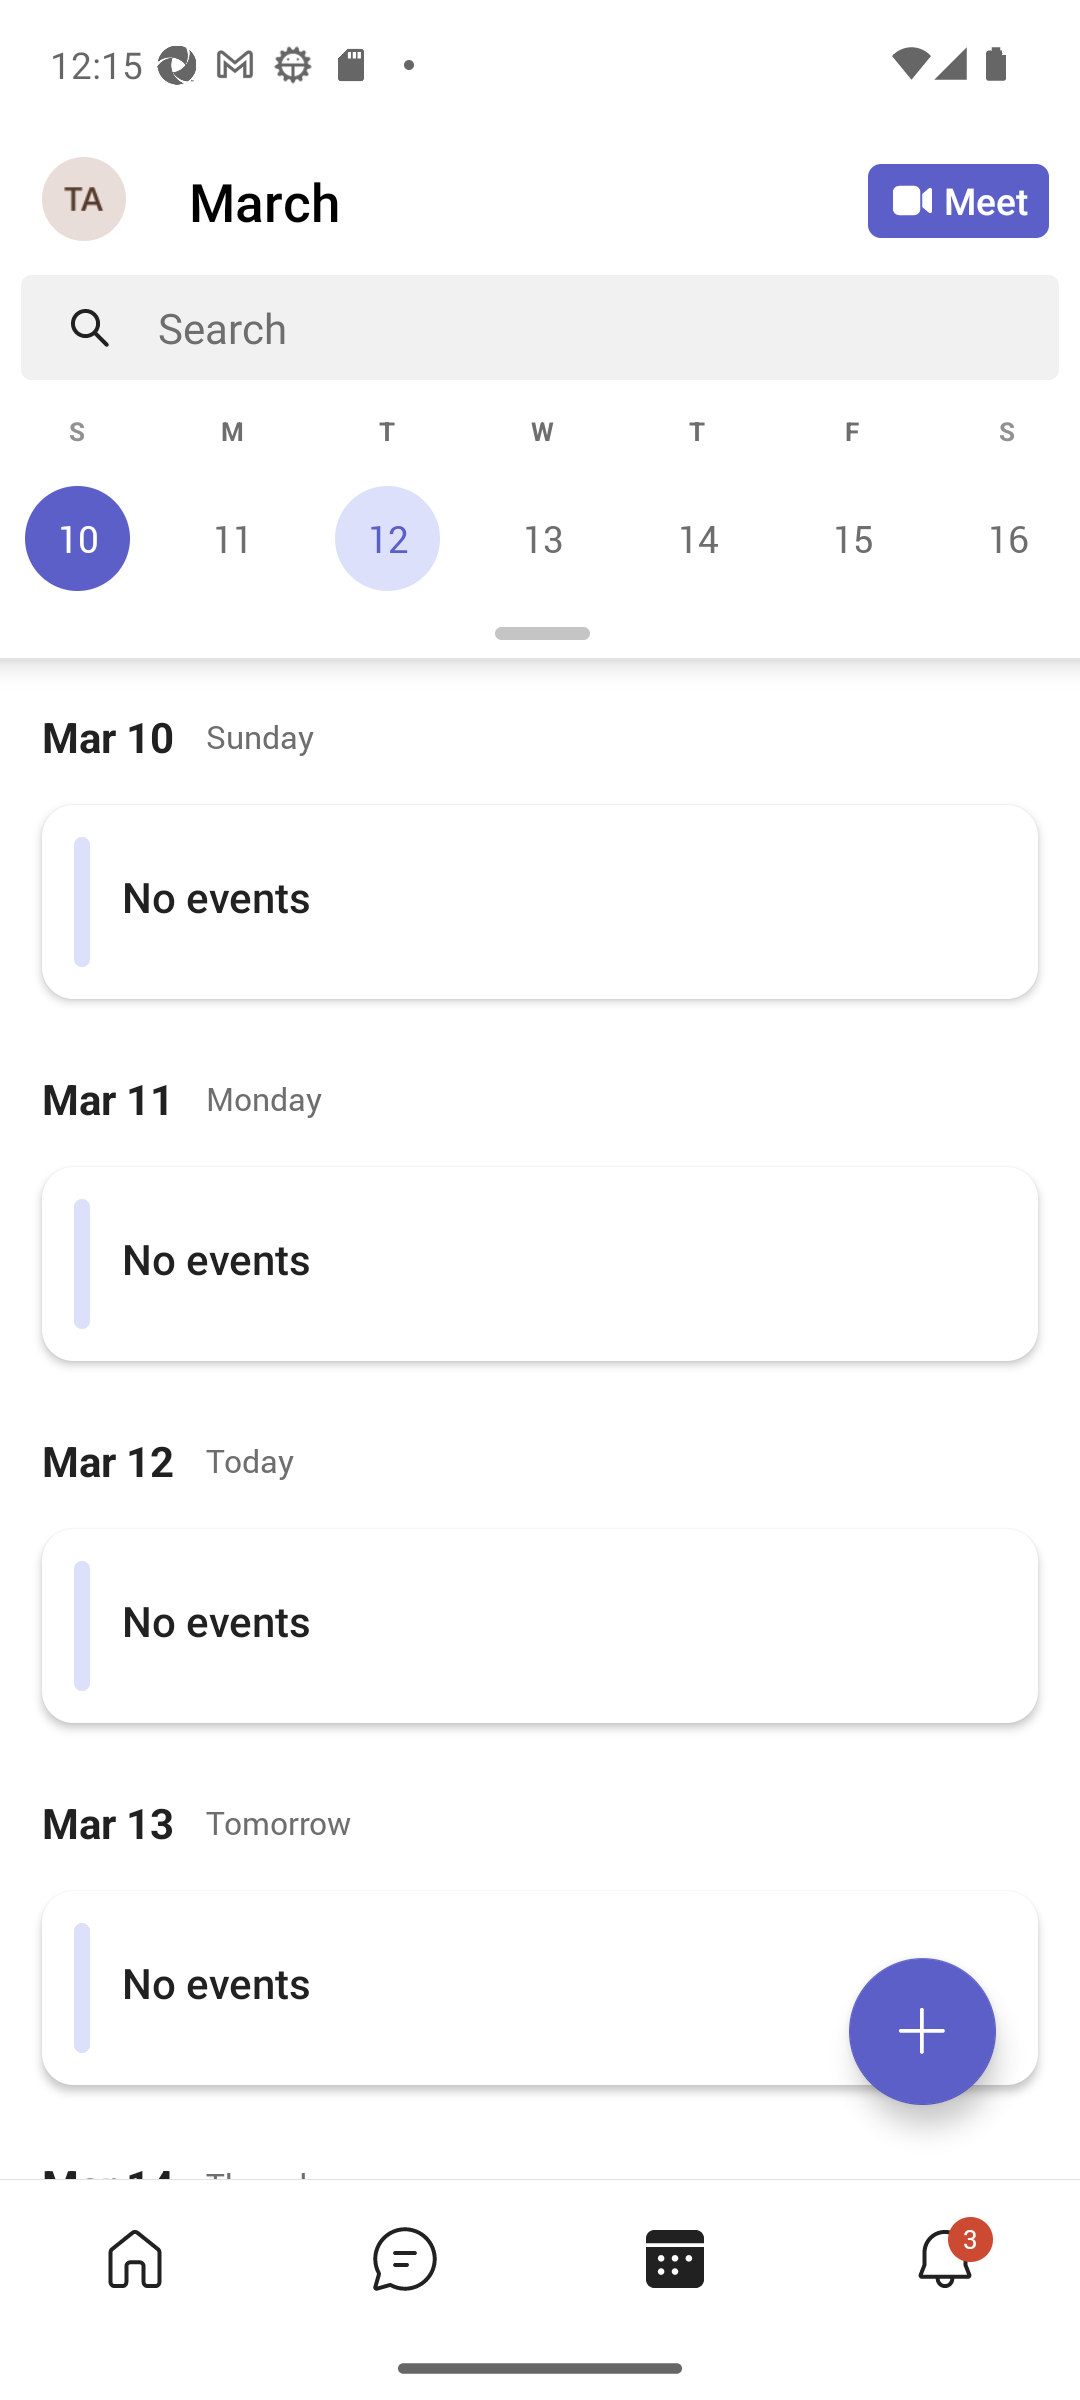 This screenshot has height=2400, width=1080. I want to click on Tuesday, March 12, Today 12, so click(387, 538).